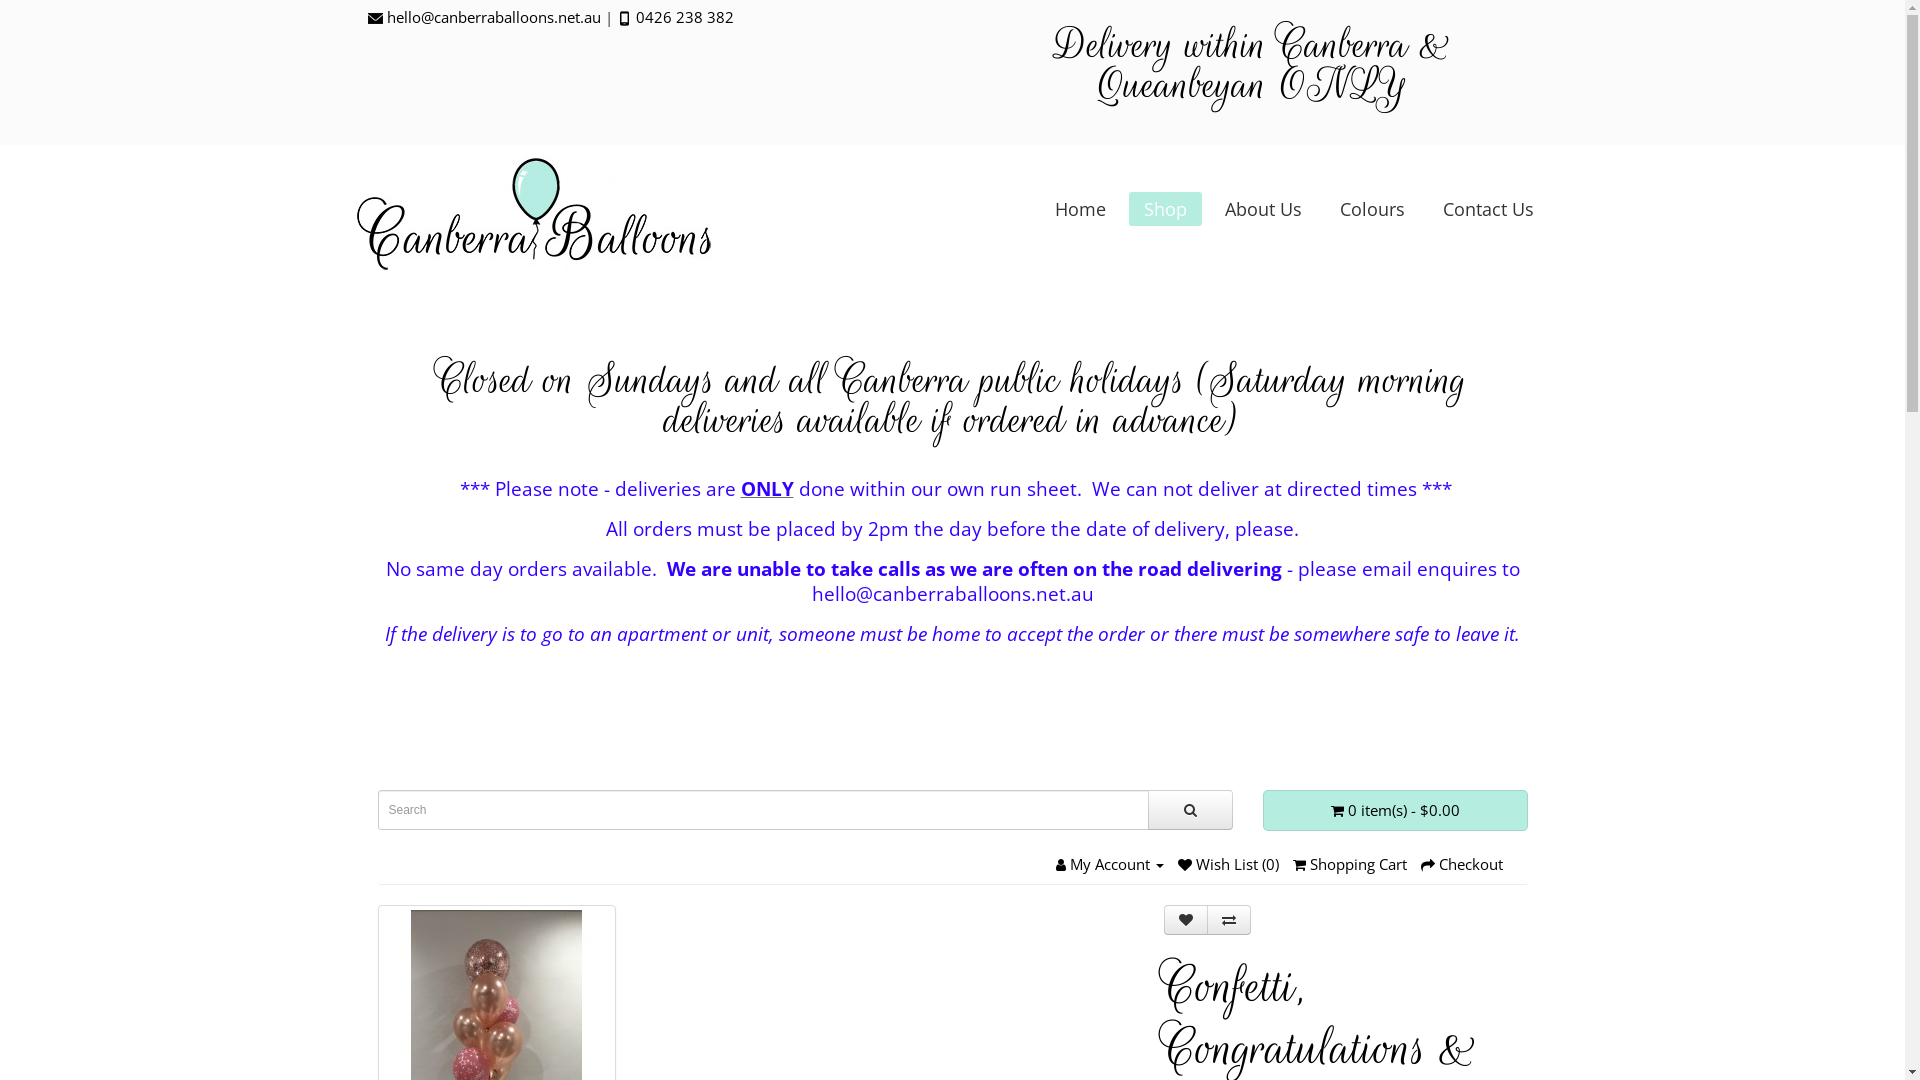  I want to click on 0426 238 382, so click(685, 17).